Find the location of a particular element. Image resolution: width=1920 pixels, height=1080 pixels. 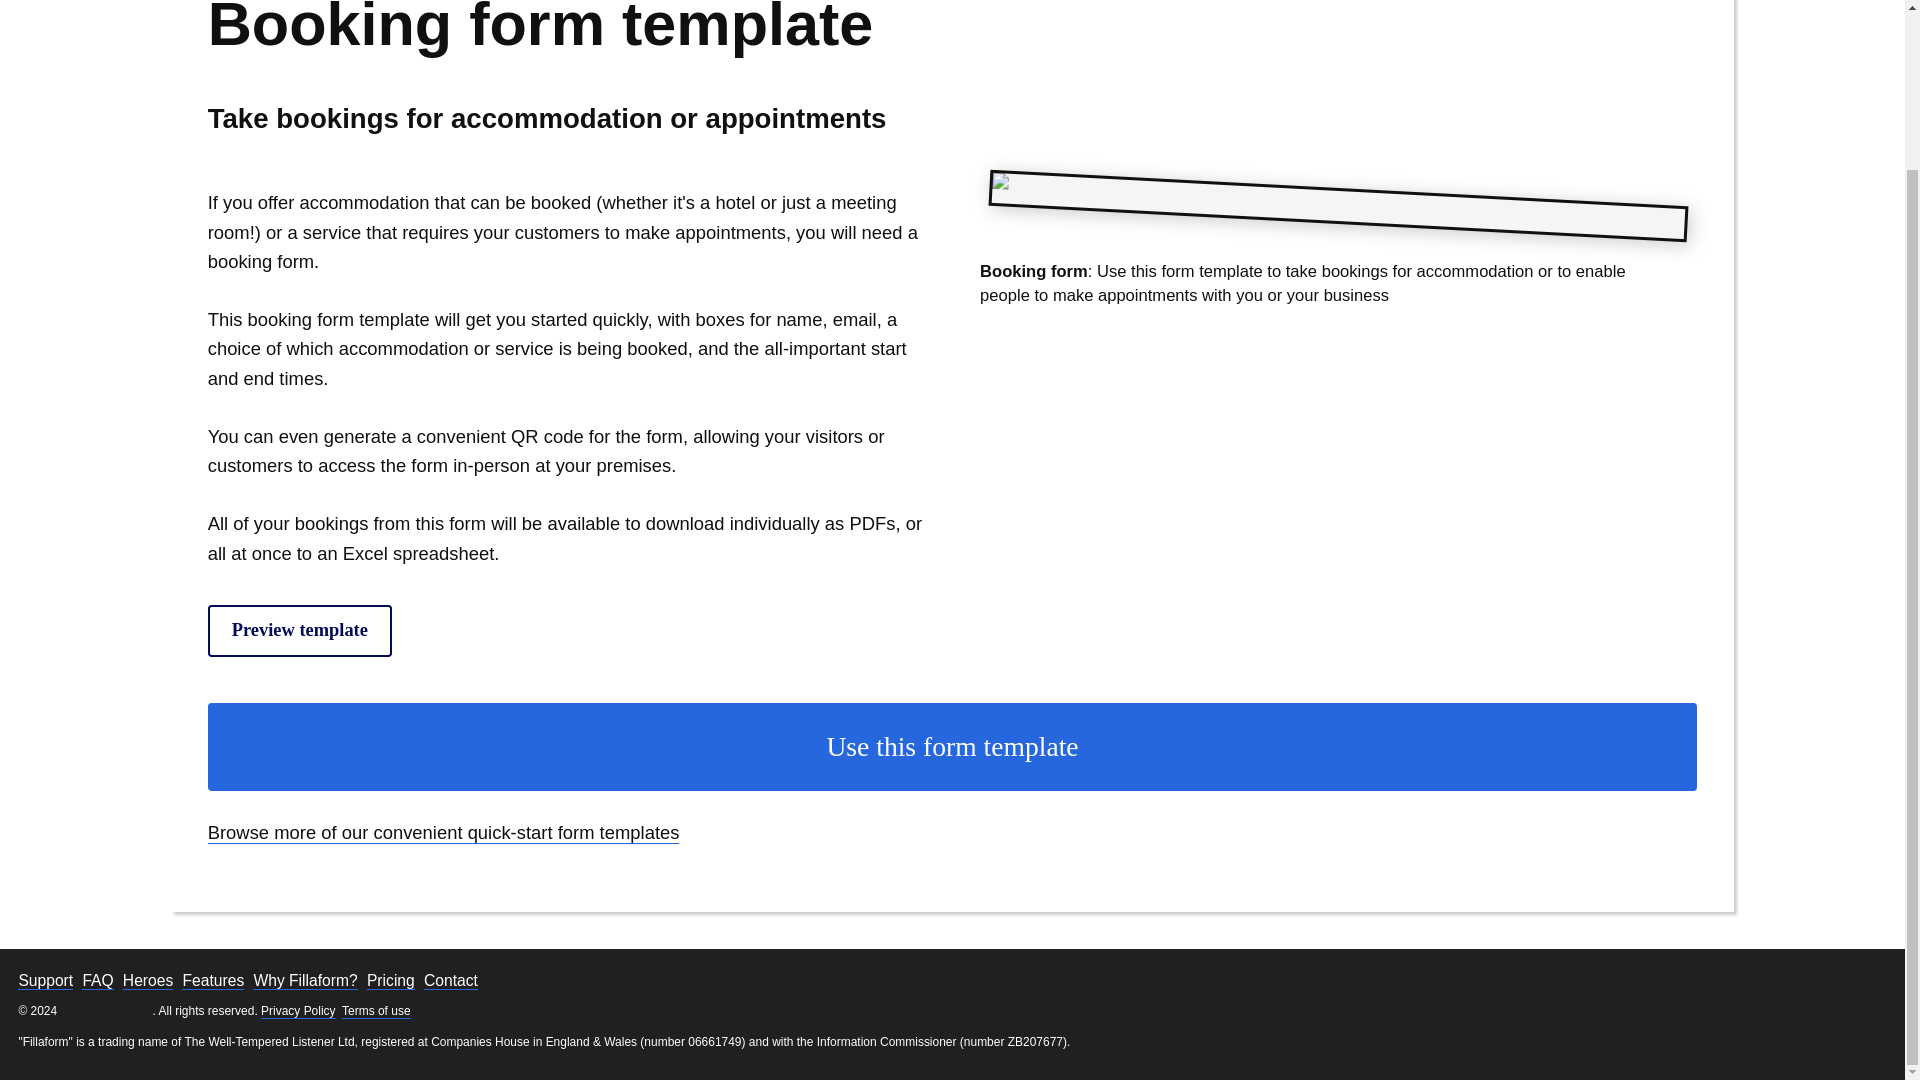

Use this form template is located at coordinates (952, 746).